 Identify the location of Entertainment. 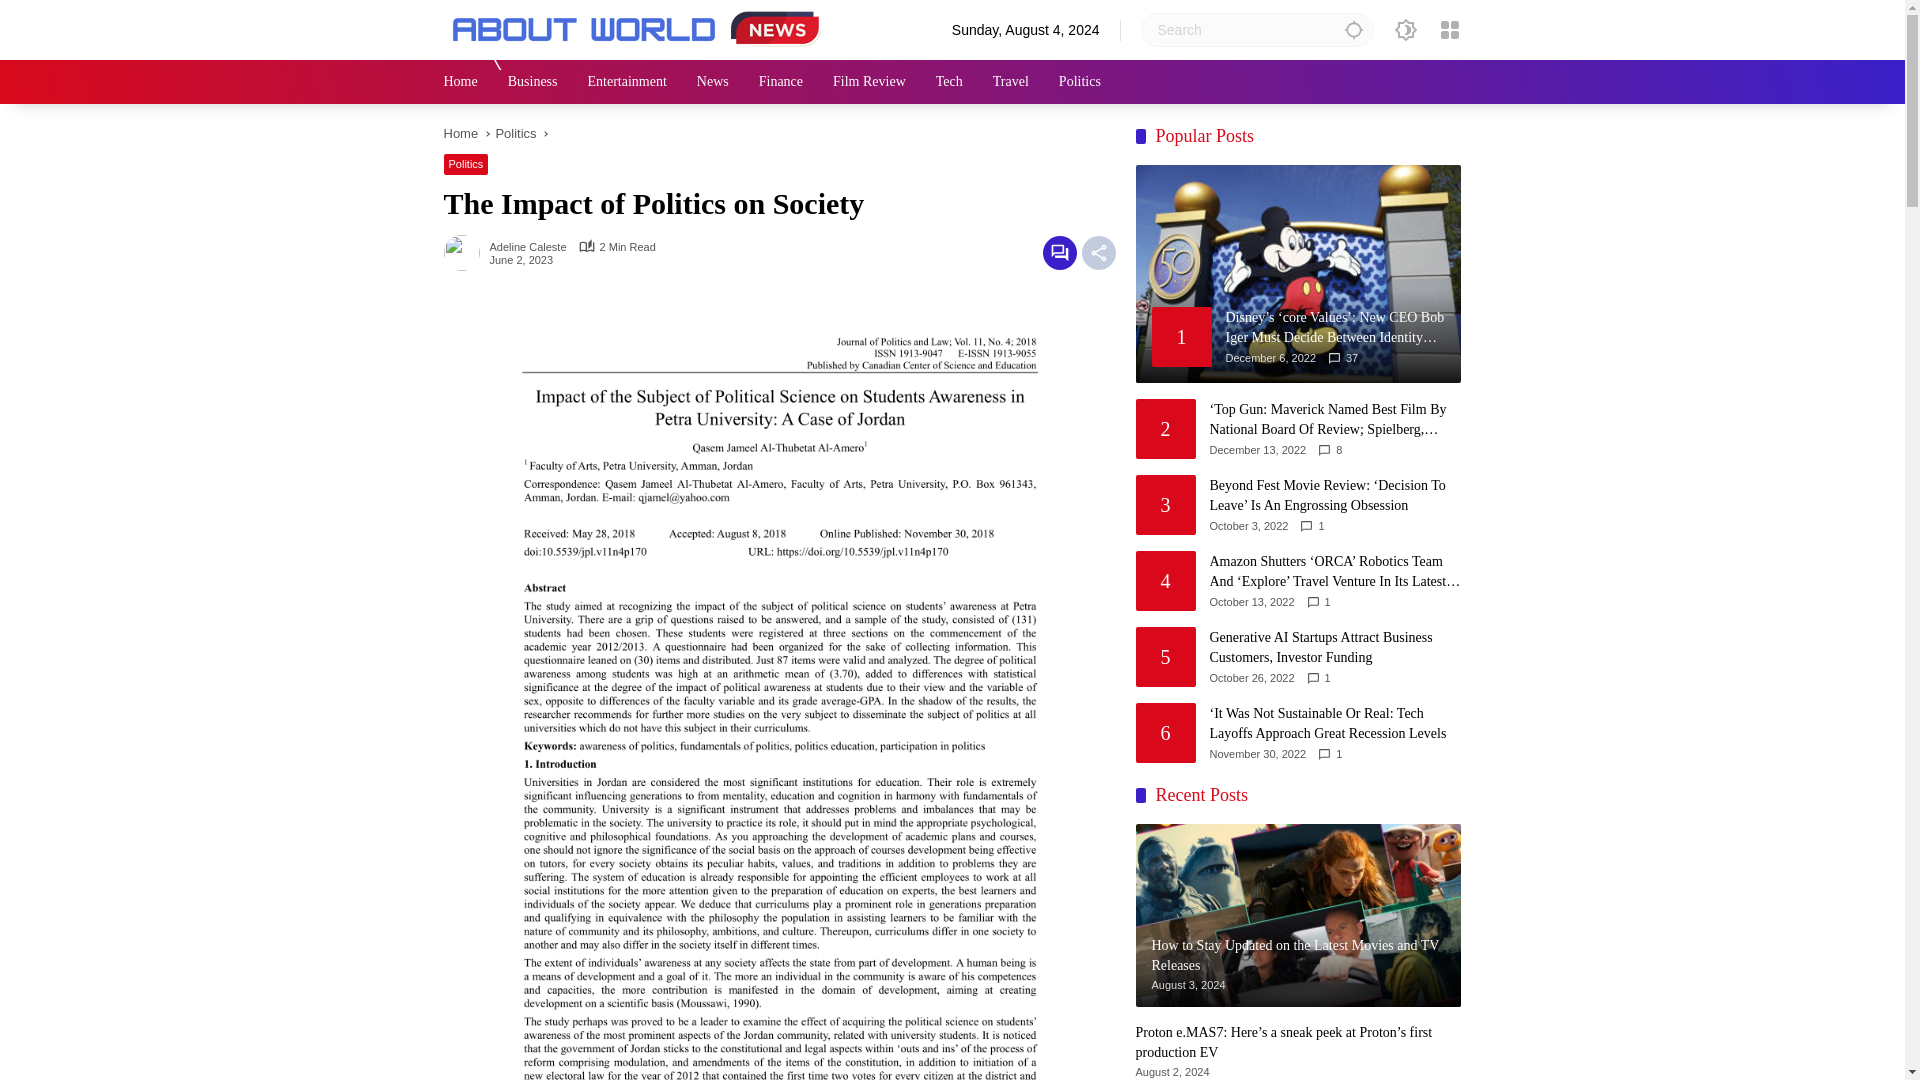
(626, 82).